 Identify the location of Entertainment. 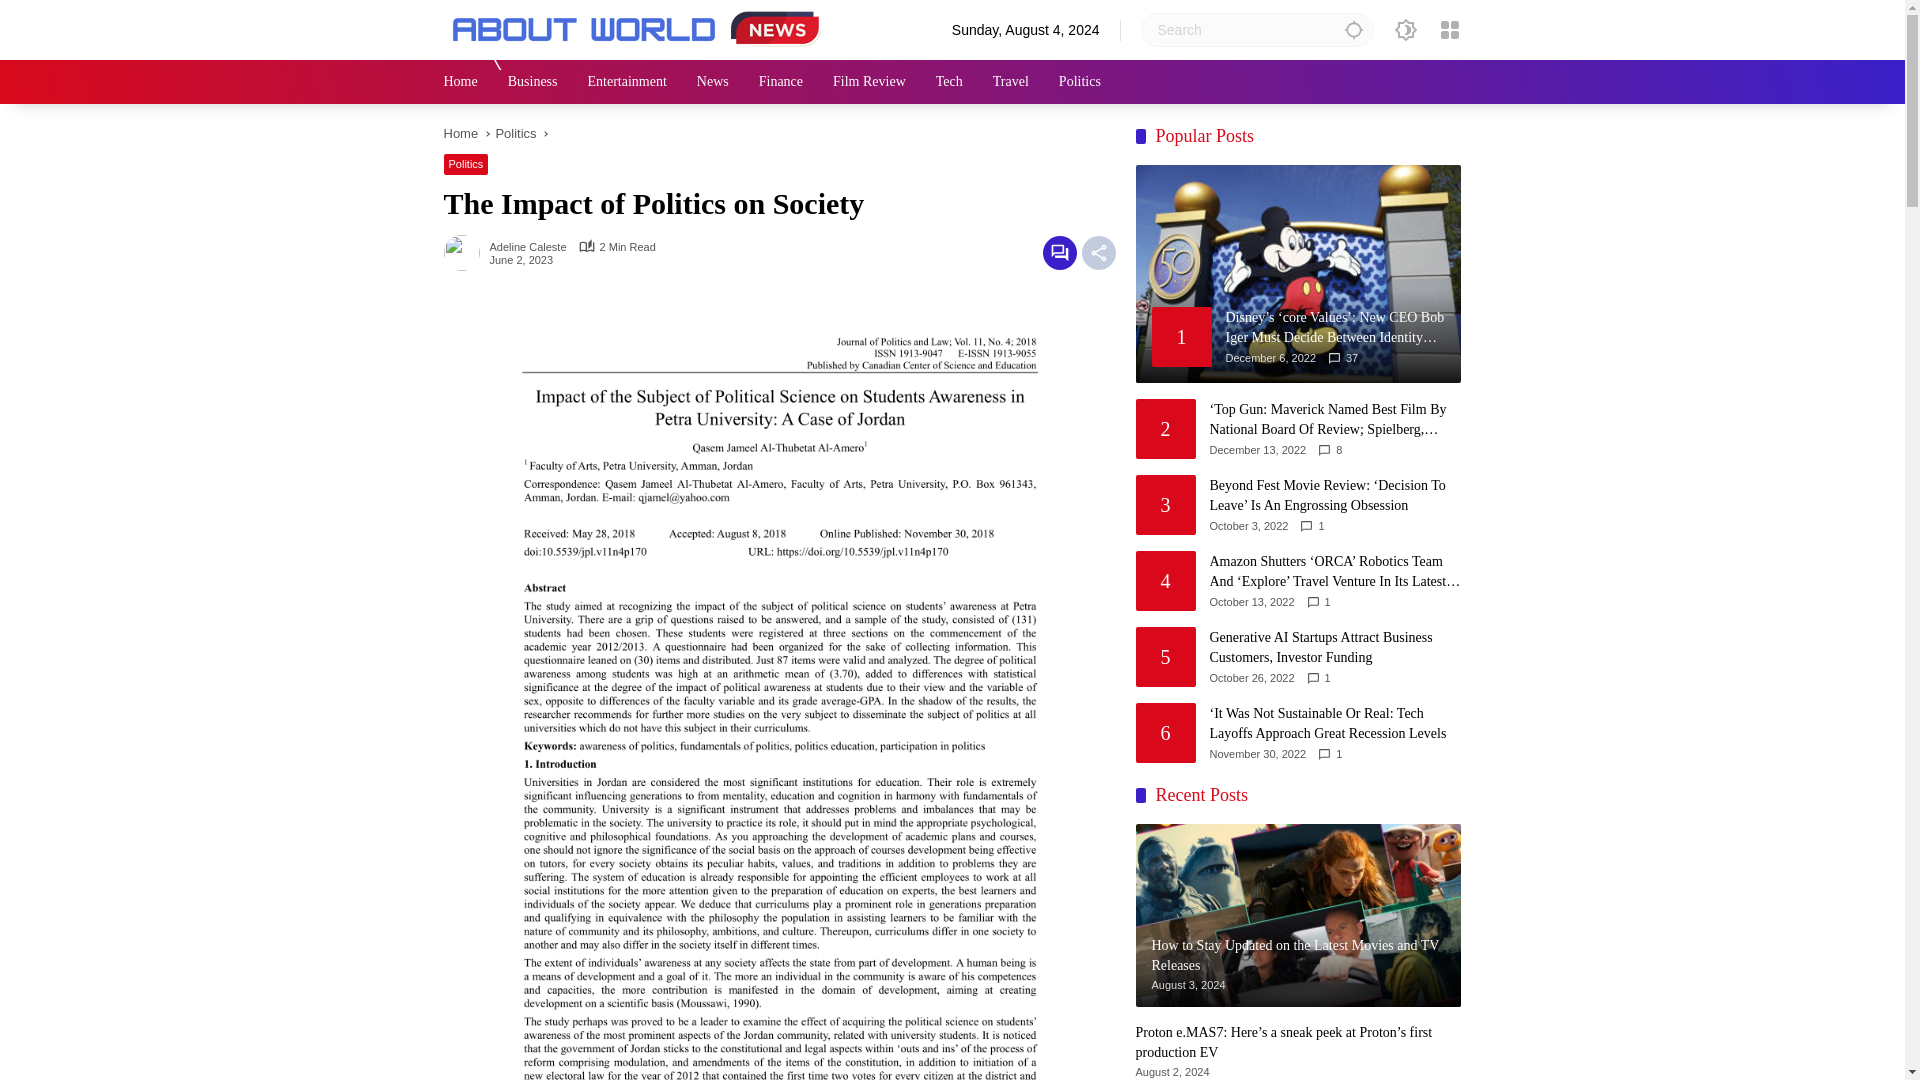
(626, 82).